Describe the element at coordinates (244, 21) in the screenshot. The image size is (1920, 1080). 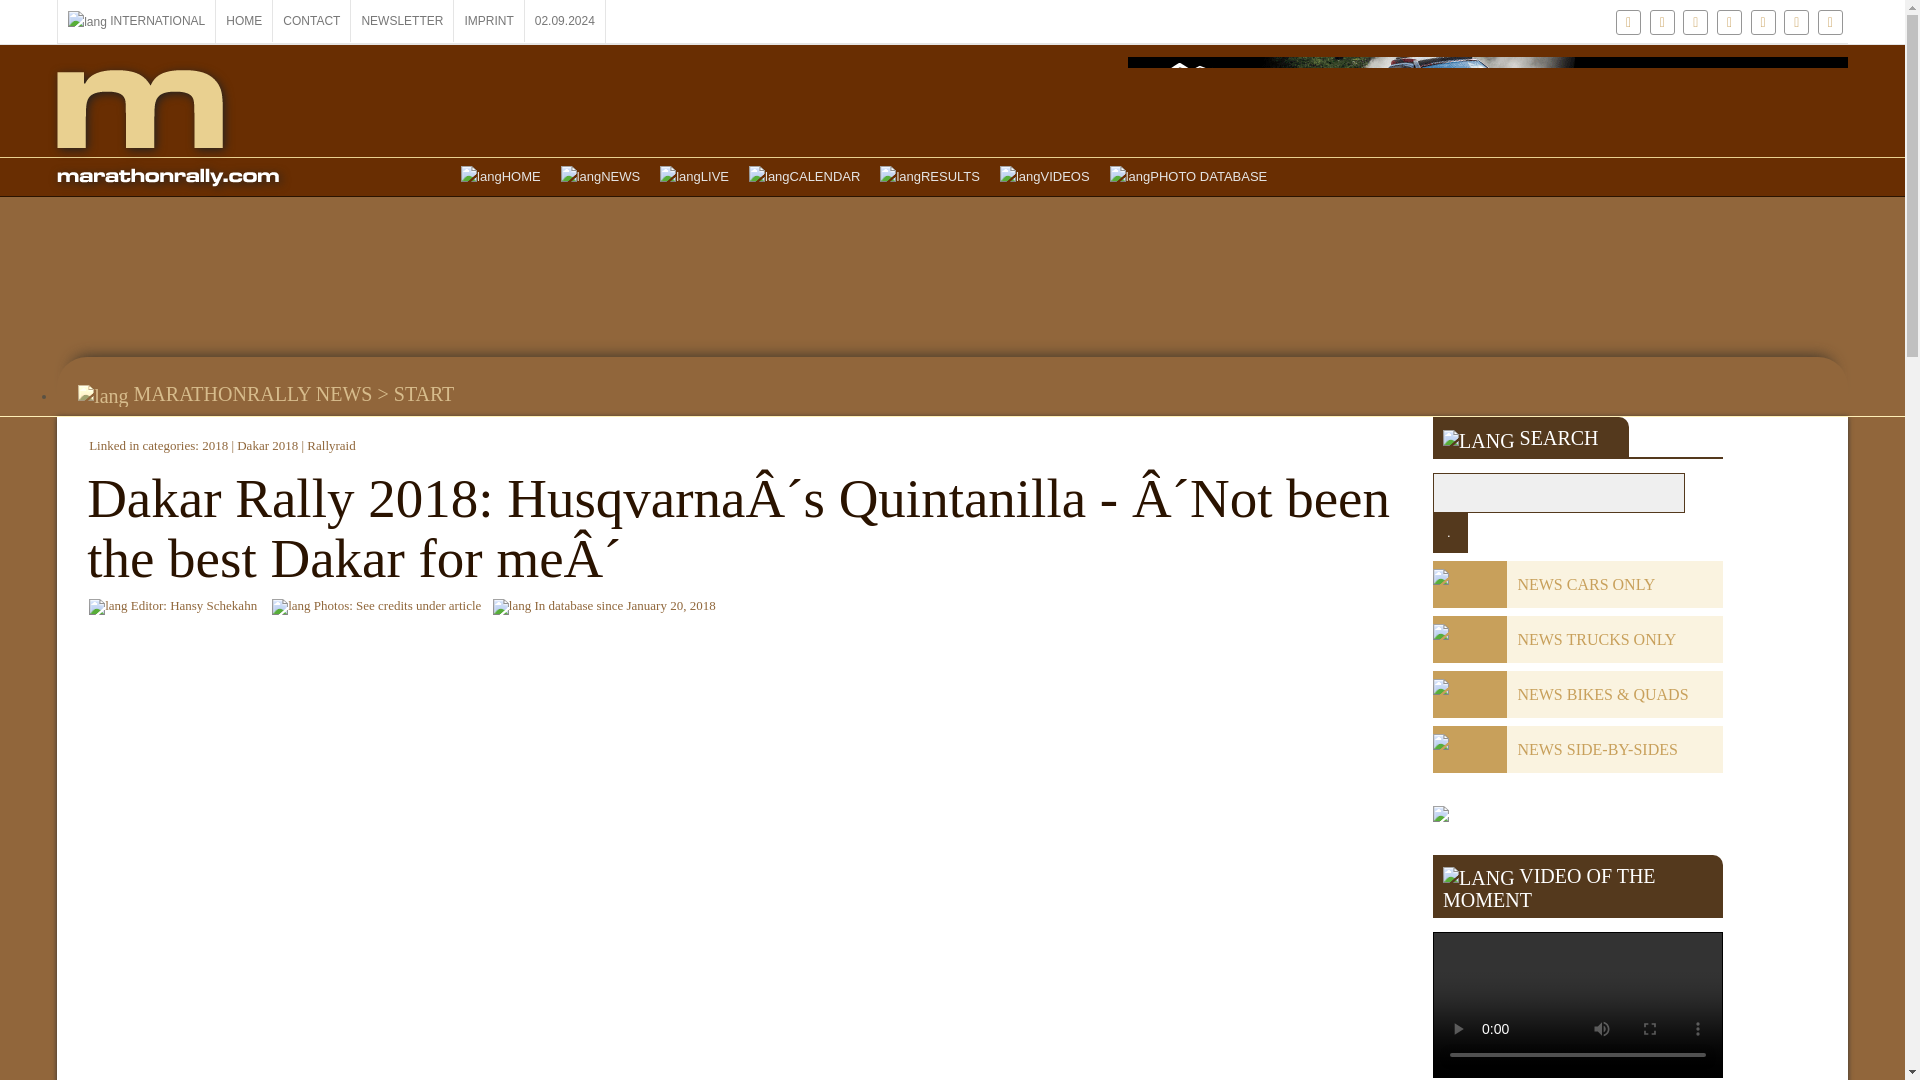
I see `HOME` at that location.